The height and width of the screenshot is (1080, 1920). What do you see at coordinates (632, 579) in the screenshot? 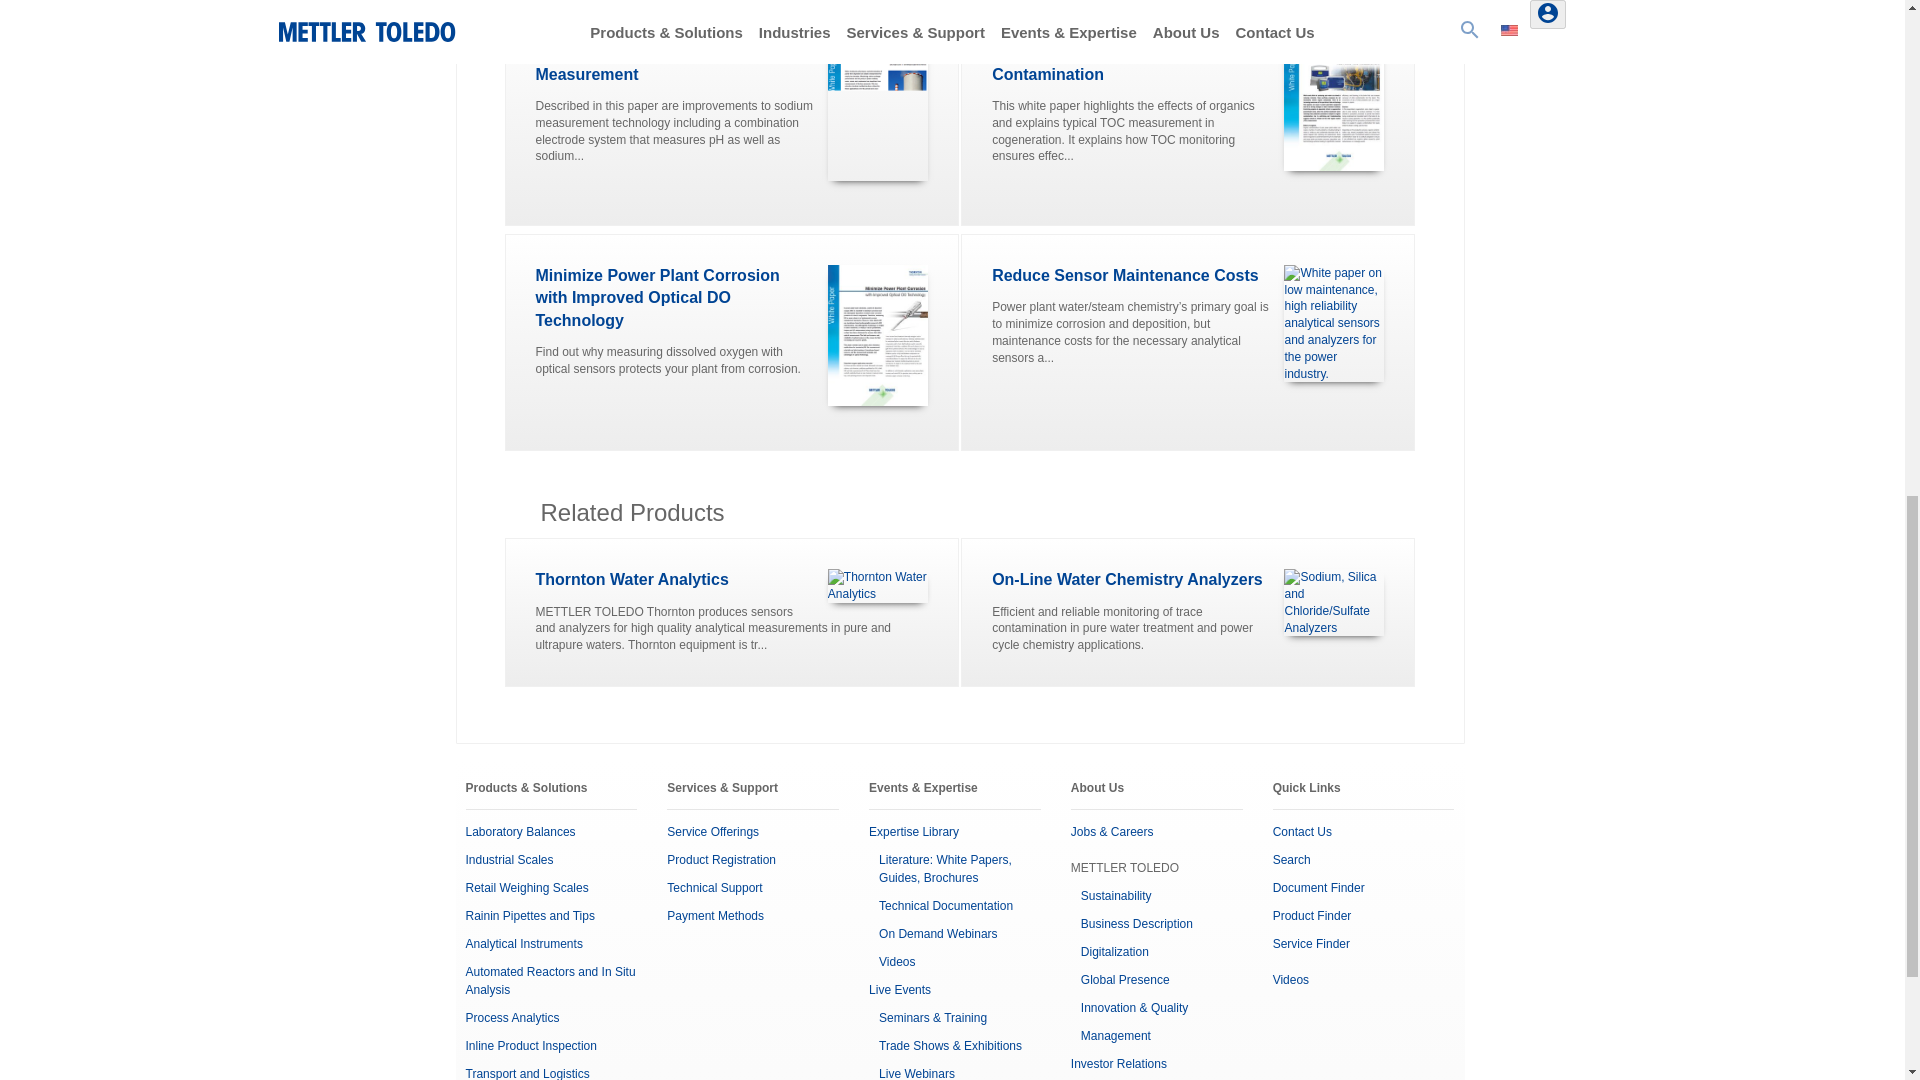
I see `Thornton Water Analytics` at bounding box center [632, 579].